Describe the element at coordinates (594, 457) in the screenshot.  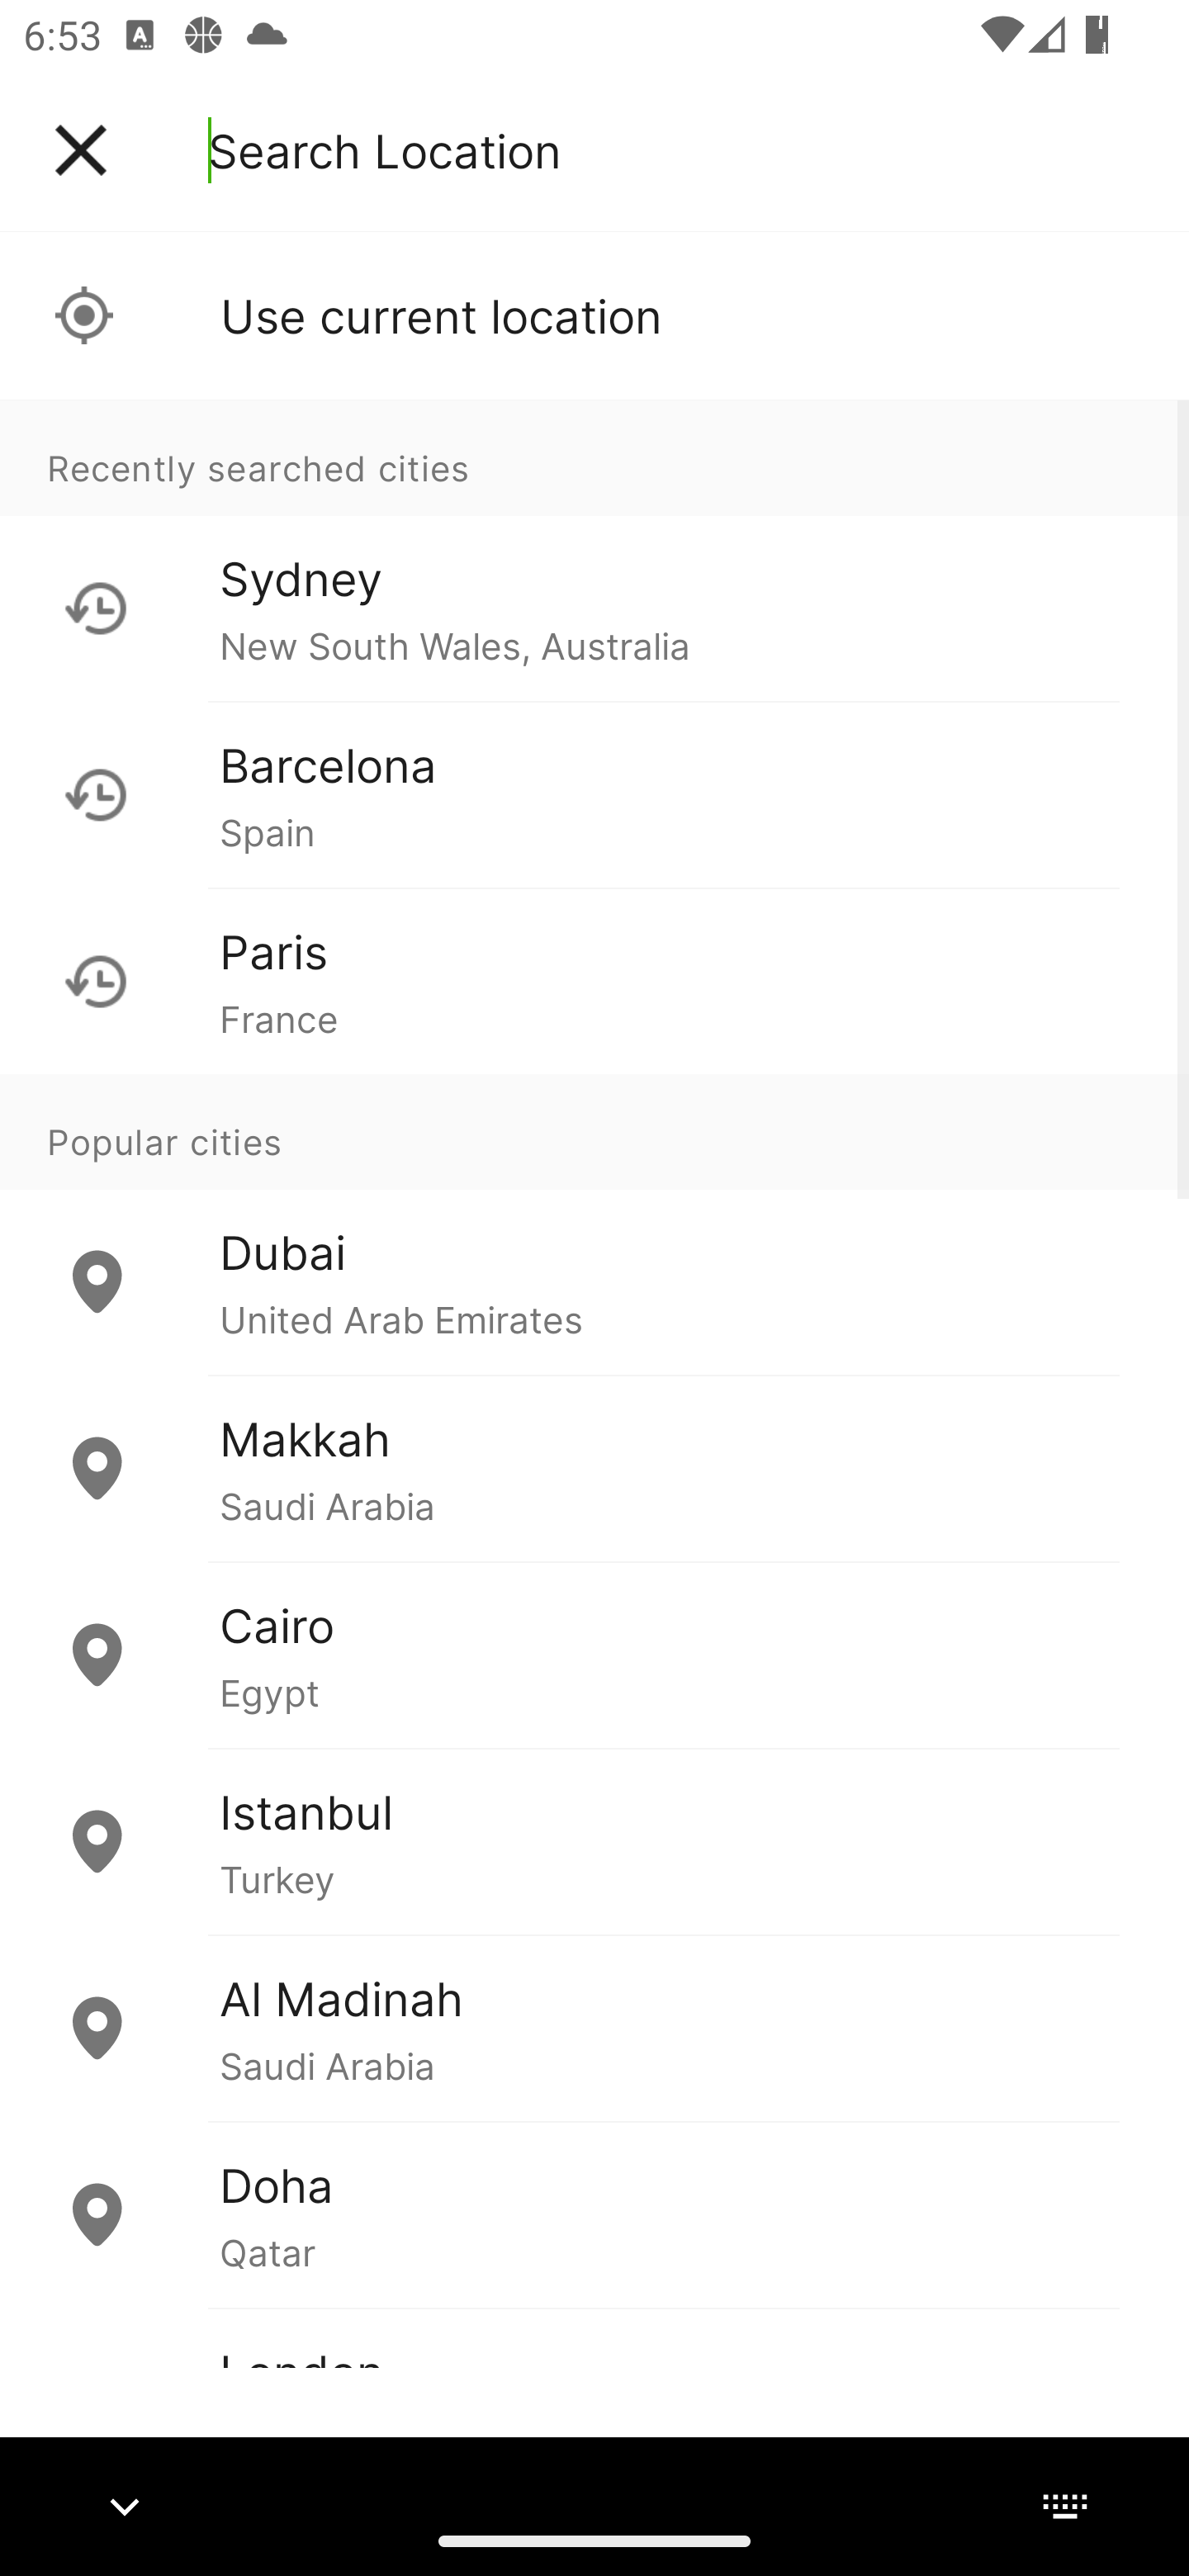
I see `Recently searched cities` at that location.